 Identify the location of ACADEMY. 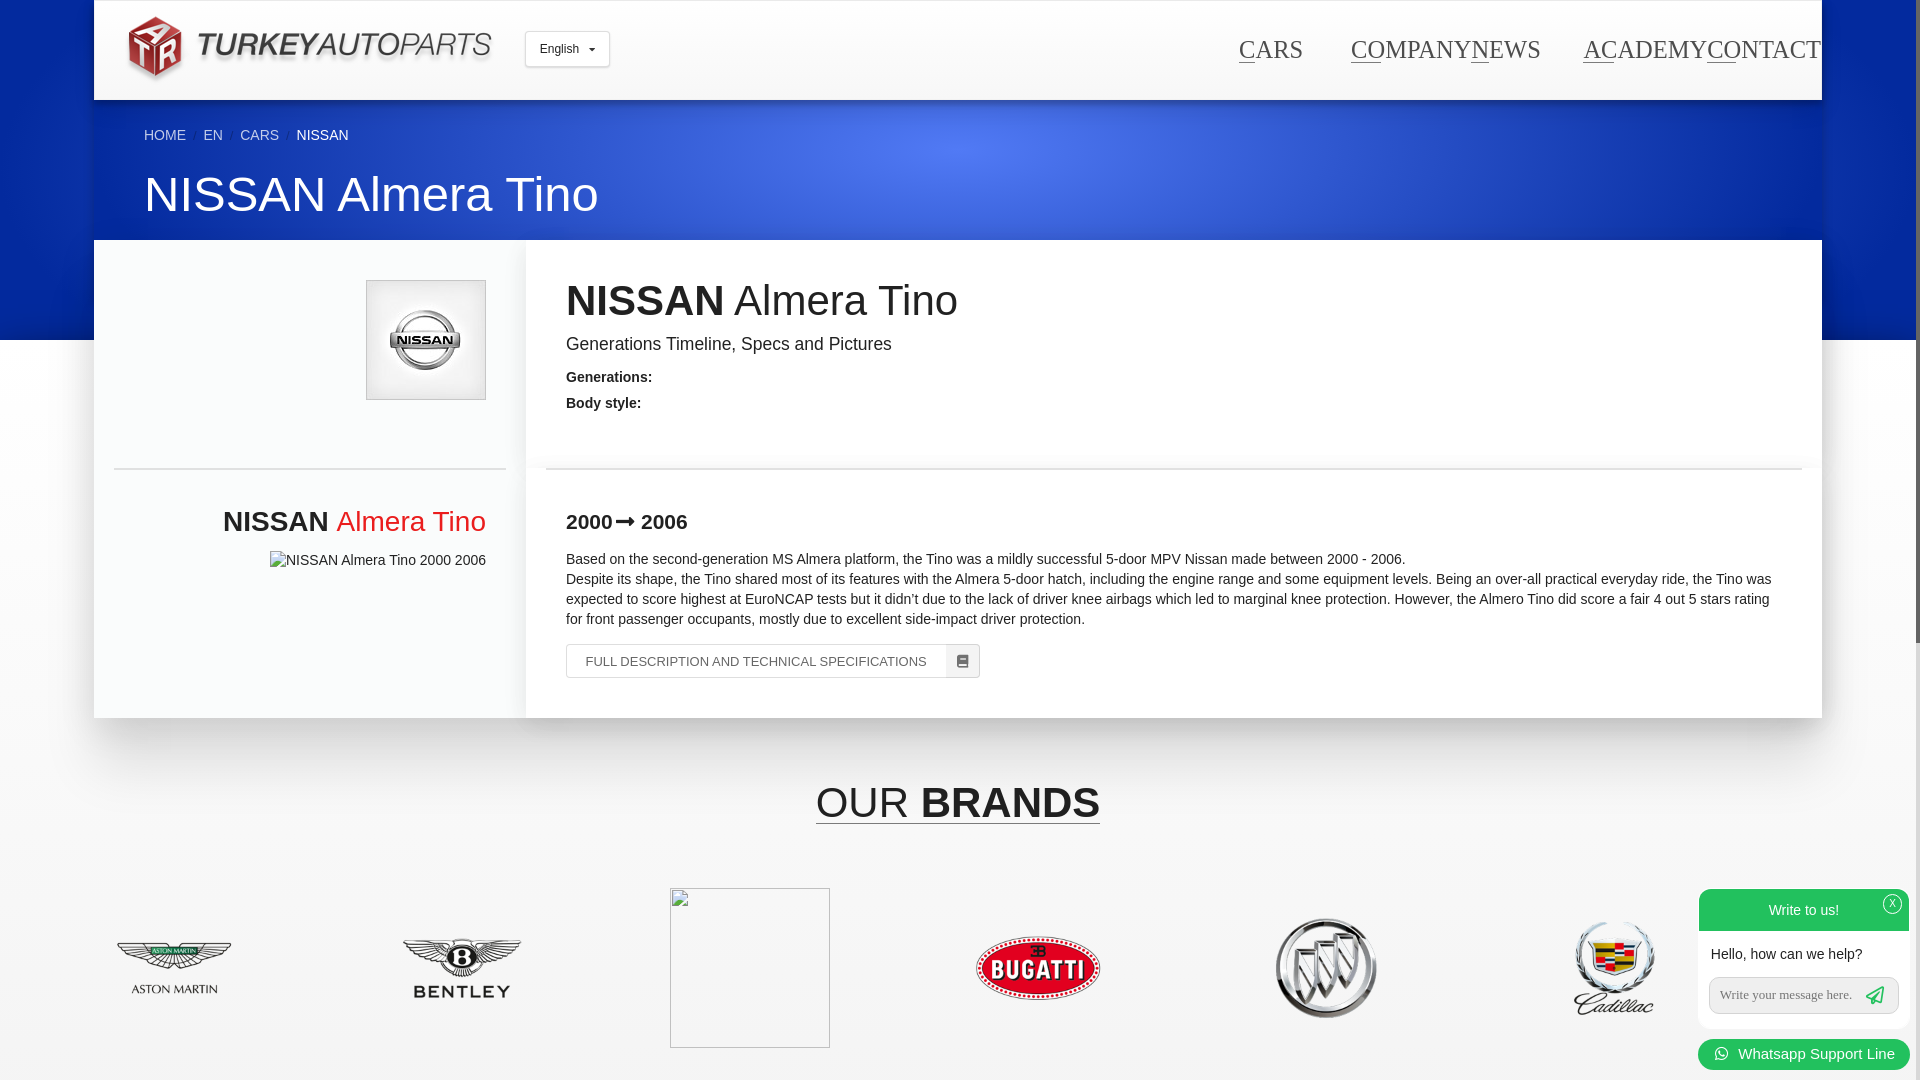
(1644, 48).